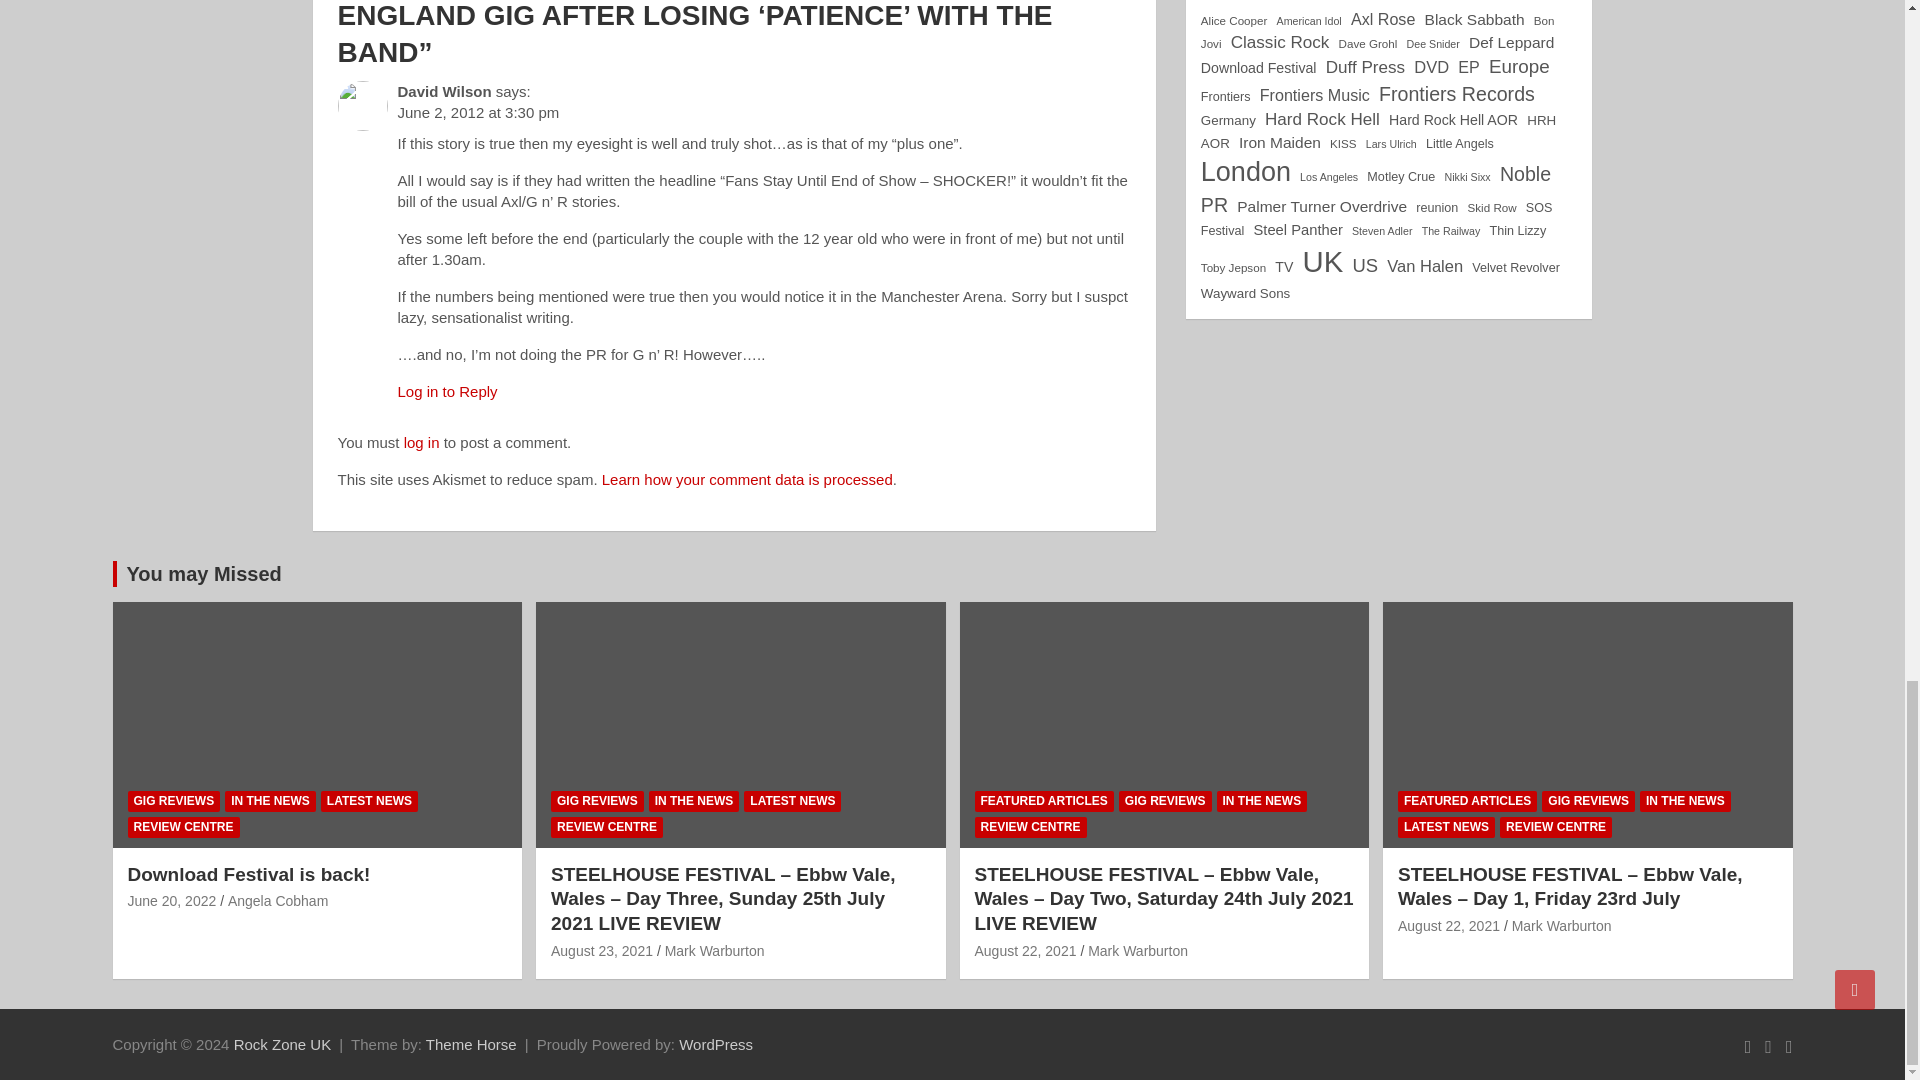 The width and height of the screenshot is (1920, 1080). What do you see at coordinates (471, 1044) in the screenshot?
I see `Theme Horse` at bounding box center [471, 1044].